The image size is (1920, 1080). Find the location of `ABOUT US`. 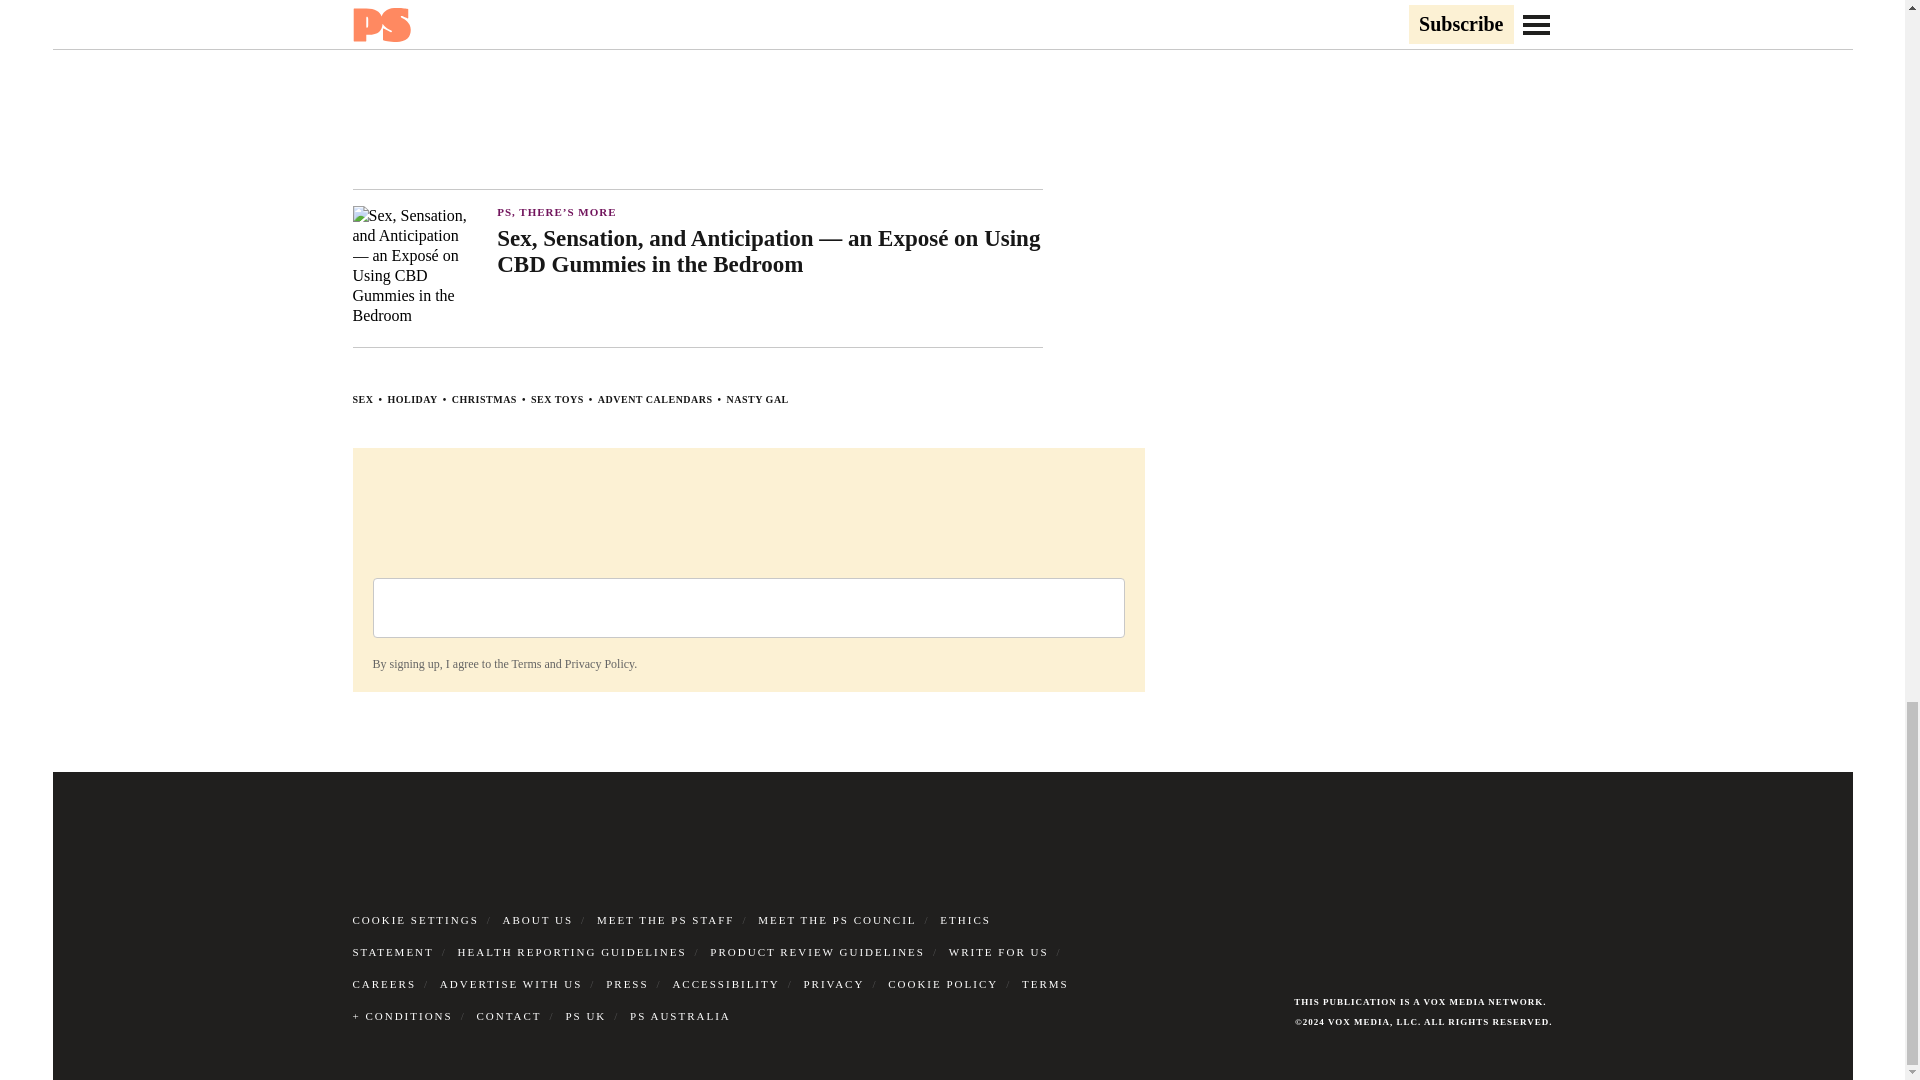

ABOUT US is located at coordinates (538, 919).